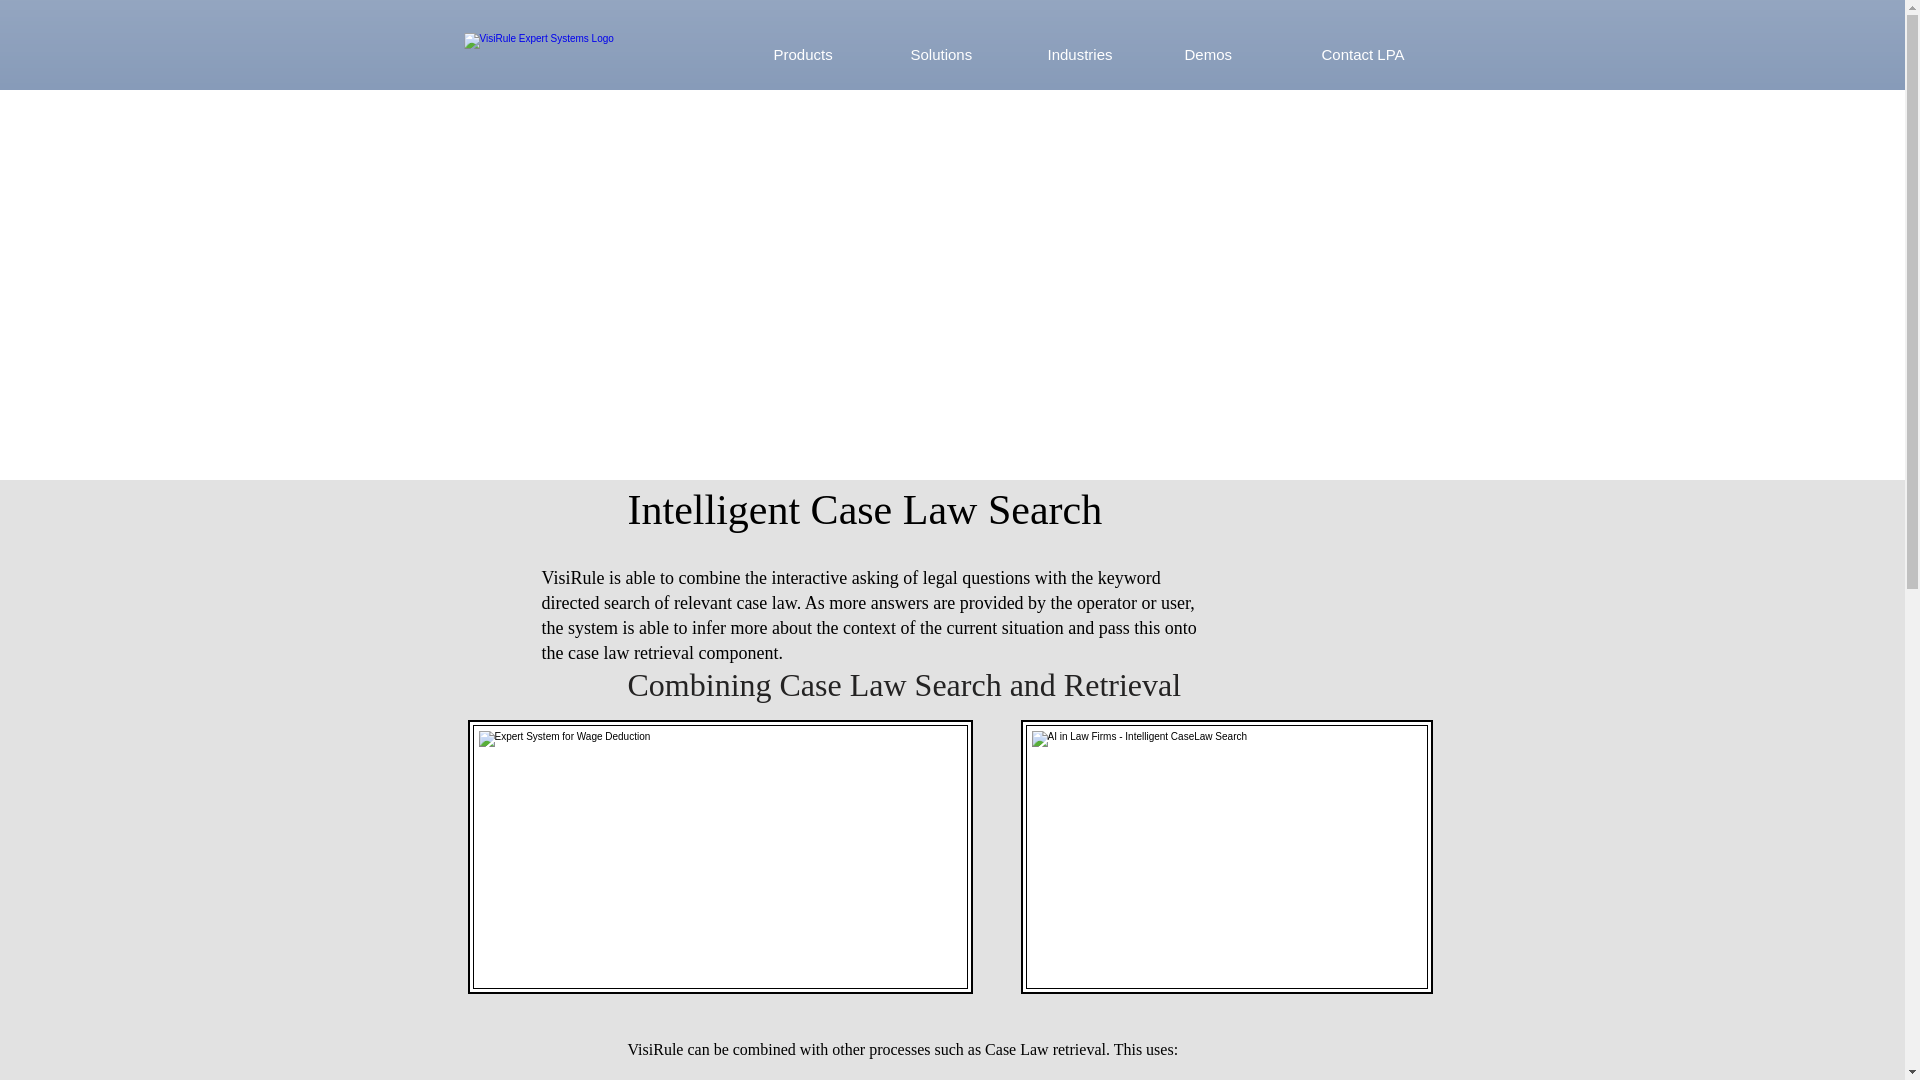 The height and width of the screenshot is (1080, 1920). I want to click on Solutions, so click(964, 54).